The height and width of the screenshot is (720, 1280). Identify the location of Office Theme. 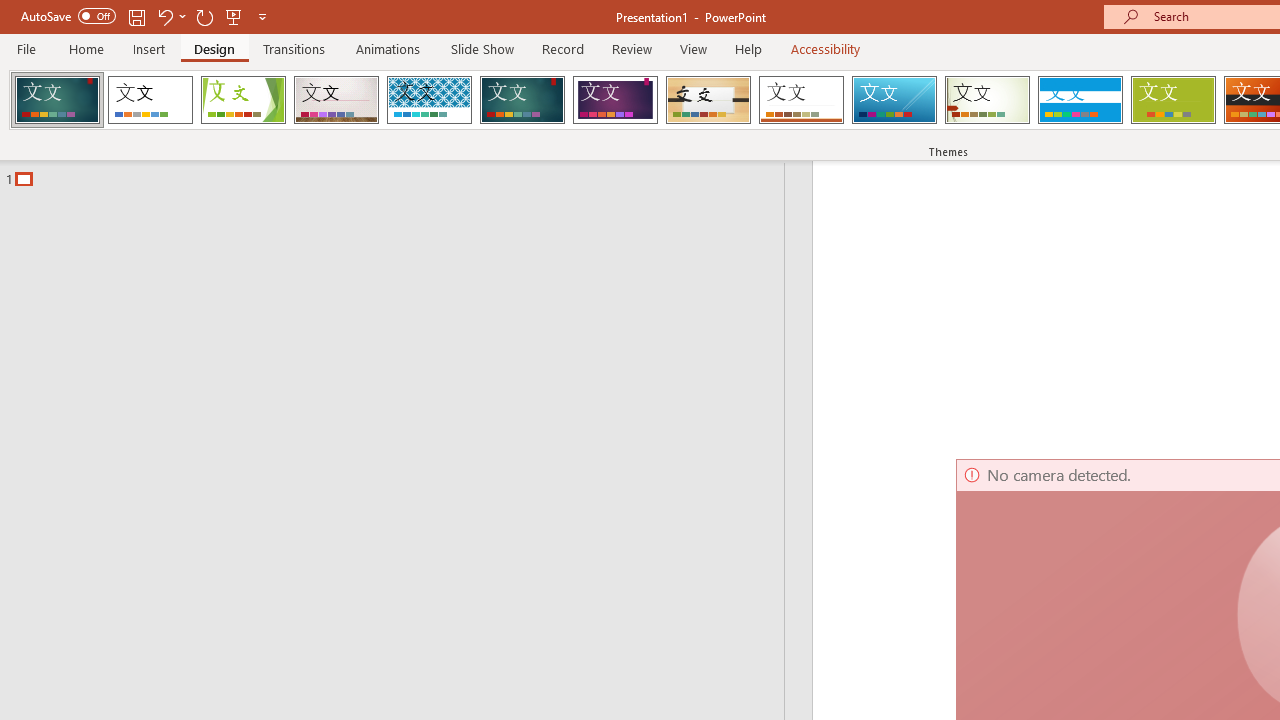
(150, 100).